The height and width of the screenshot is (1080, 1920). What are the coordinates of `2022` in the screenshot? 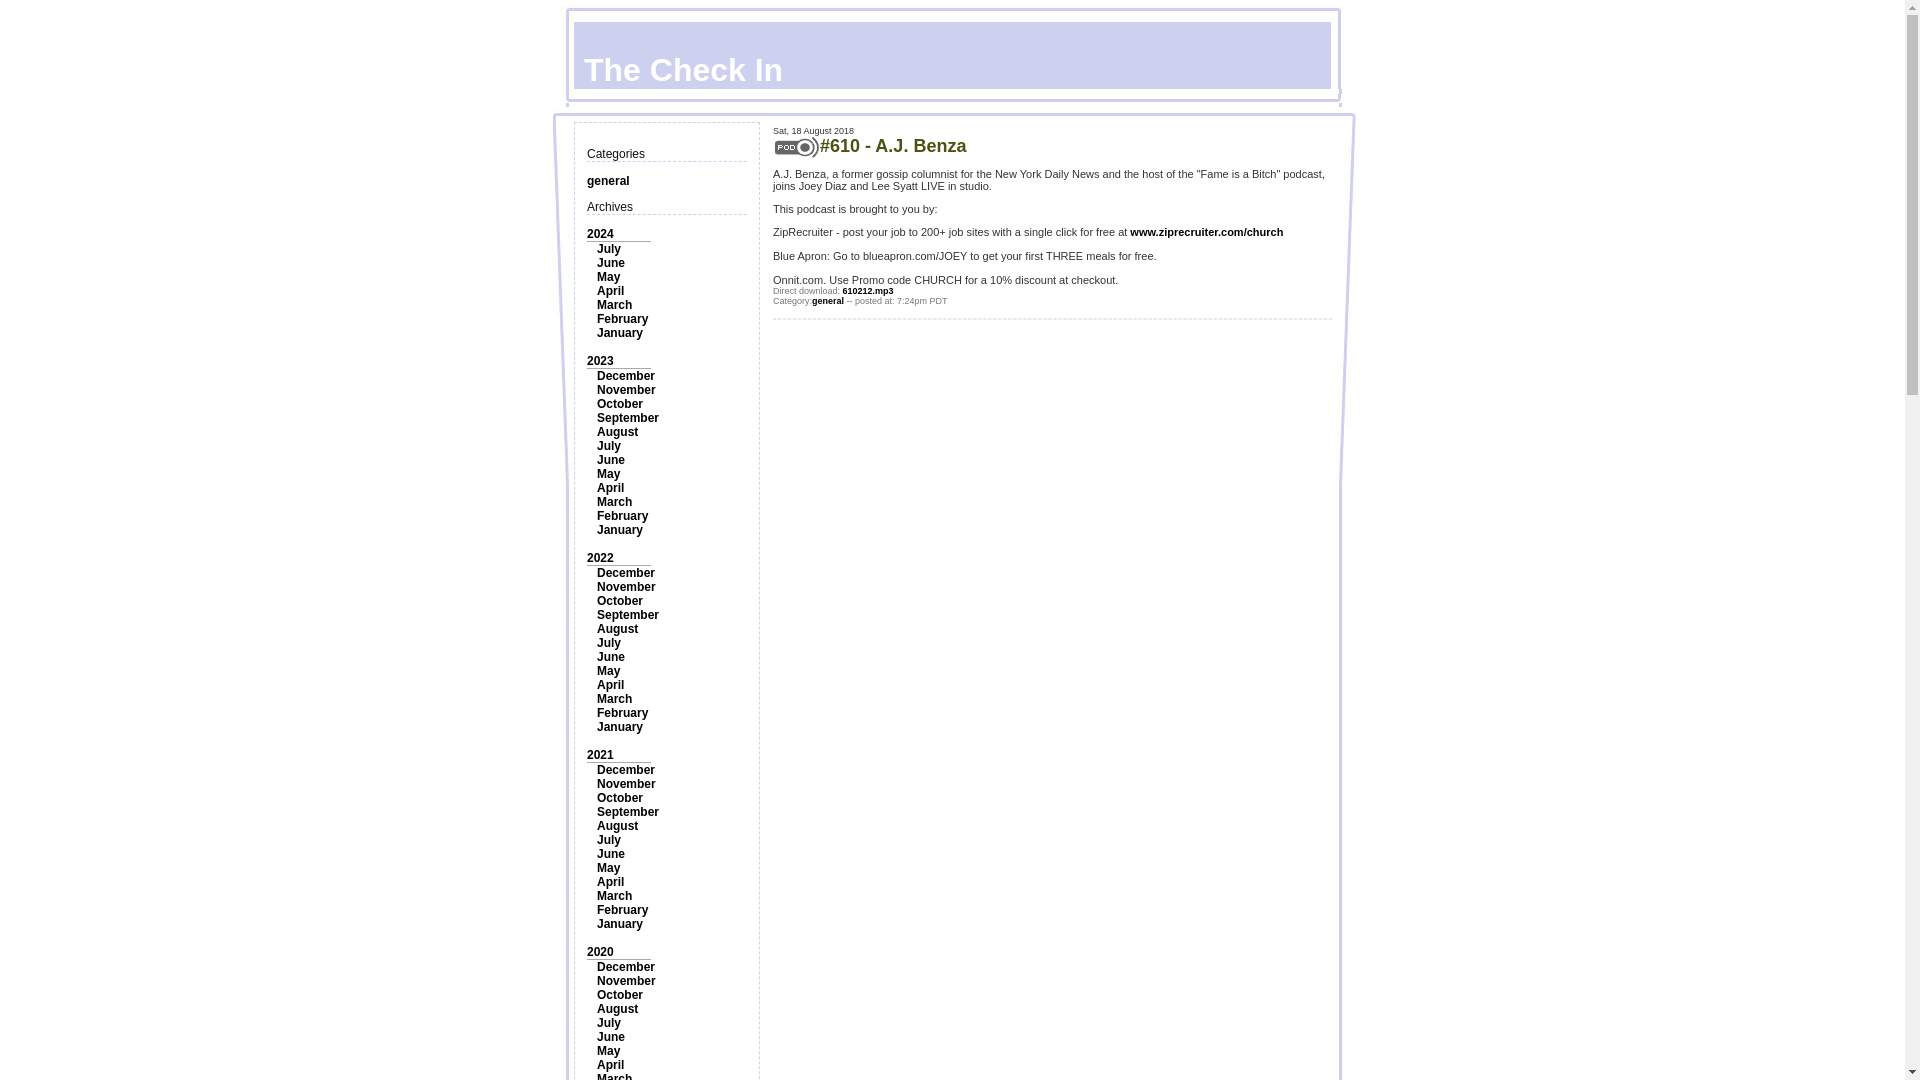 It's located at (600, 557).